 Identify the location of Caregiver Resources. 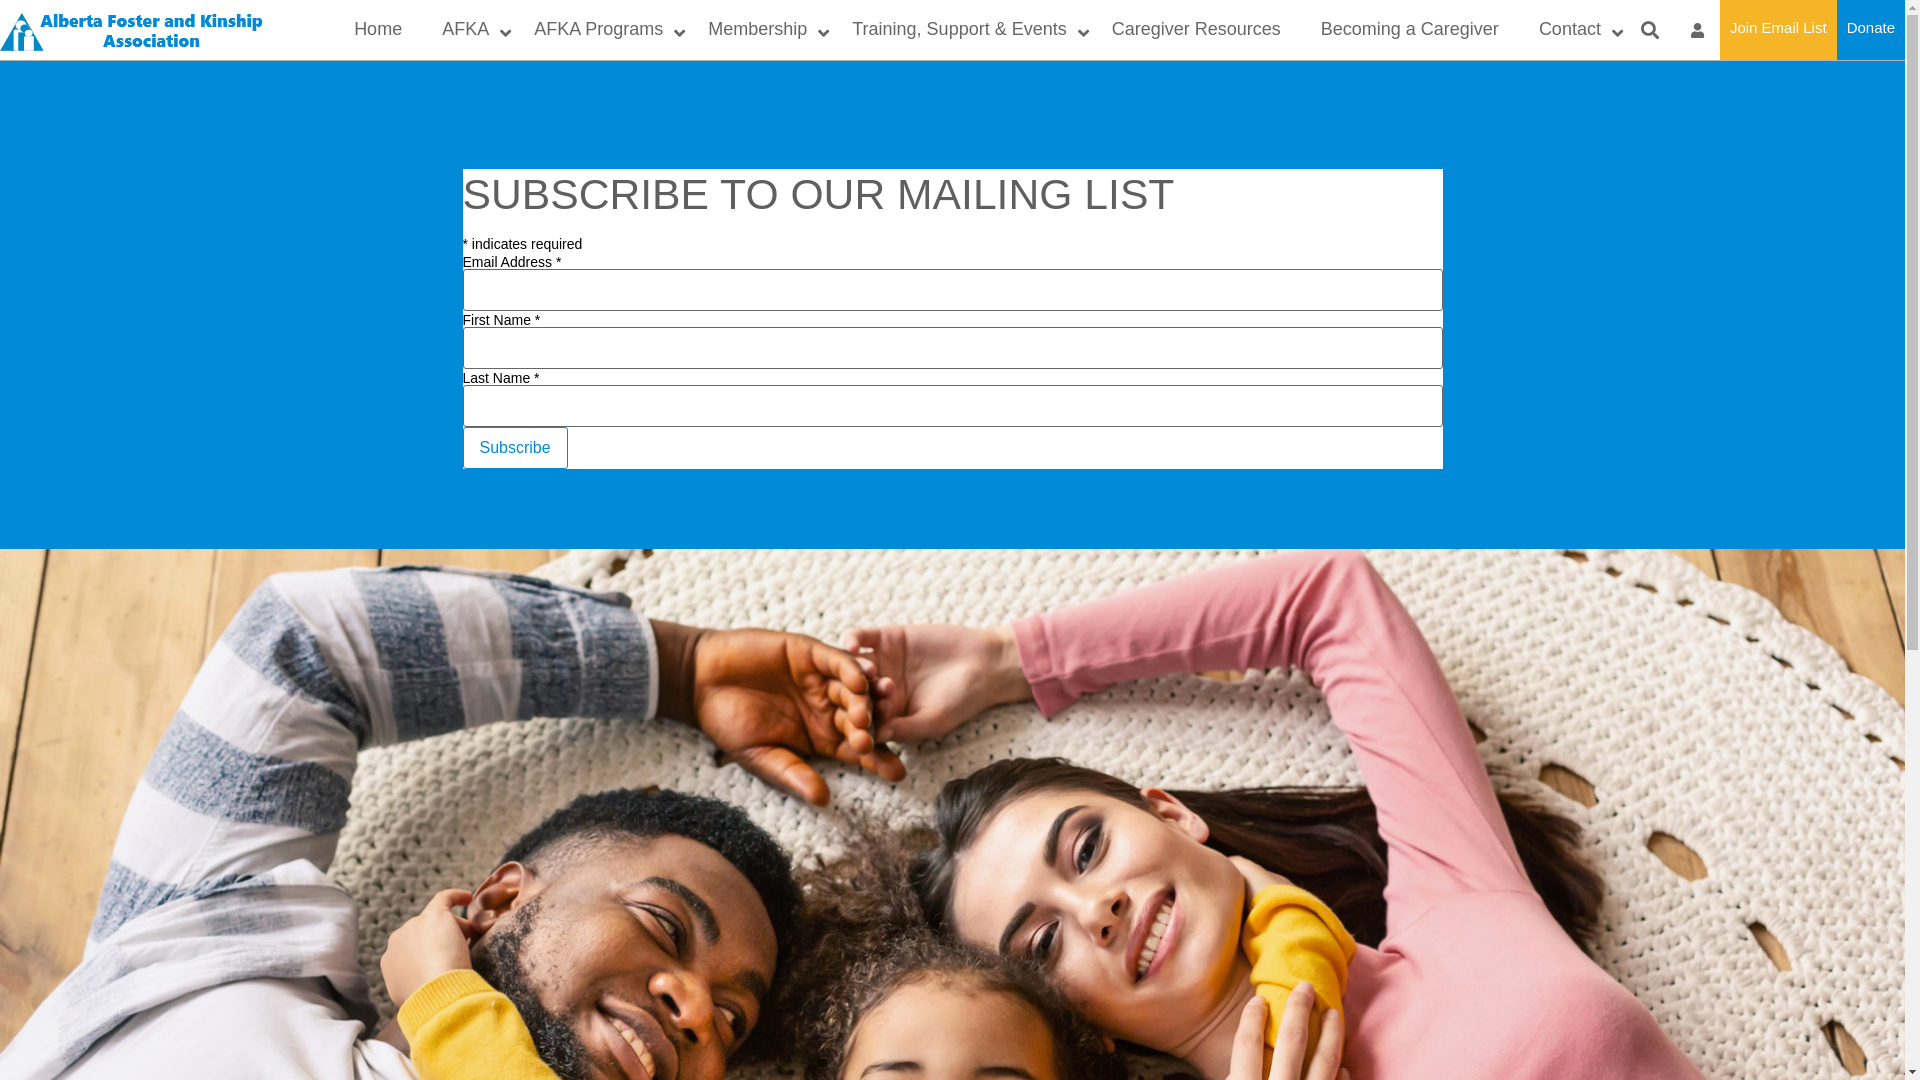
(1196, 30).